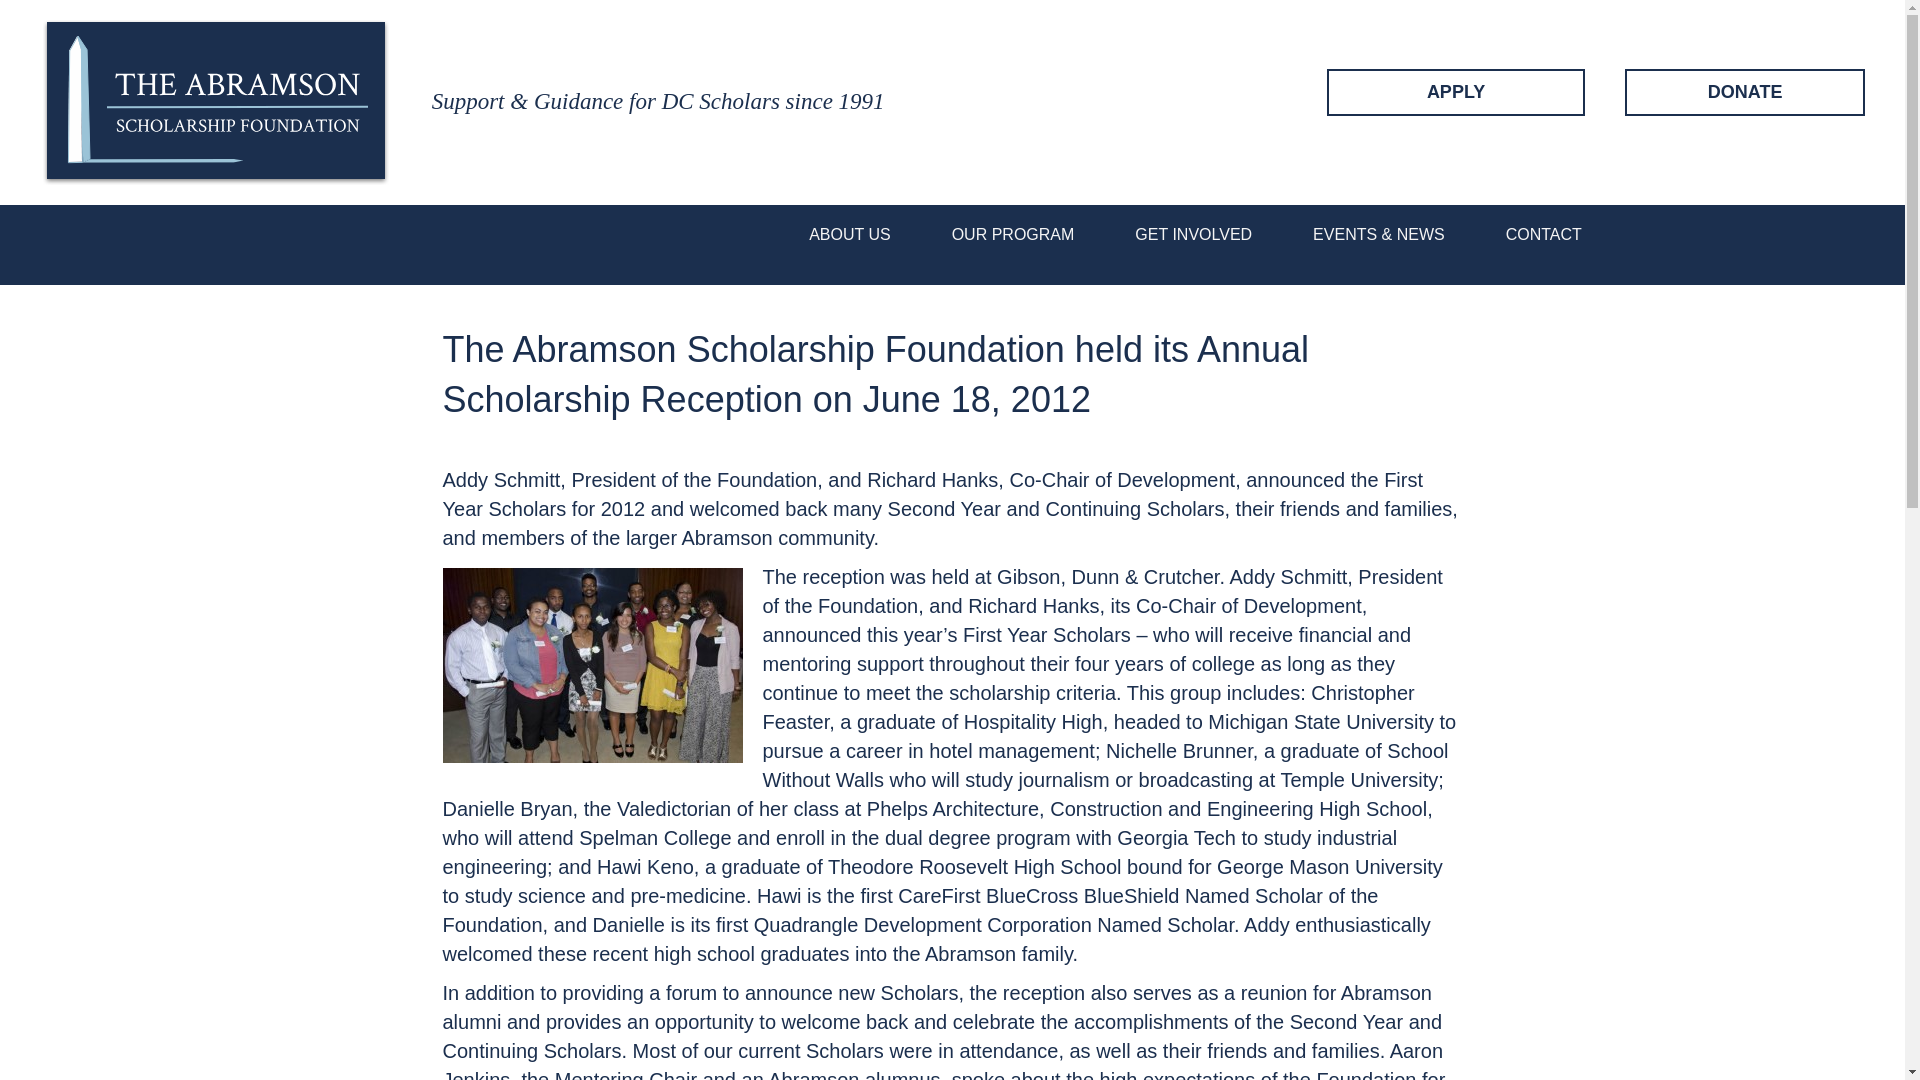  I want to click on CONTACT, so click(1544, 234).